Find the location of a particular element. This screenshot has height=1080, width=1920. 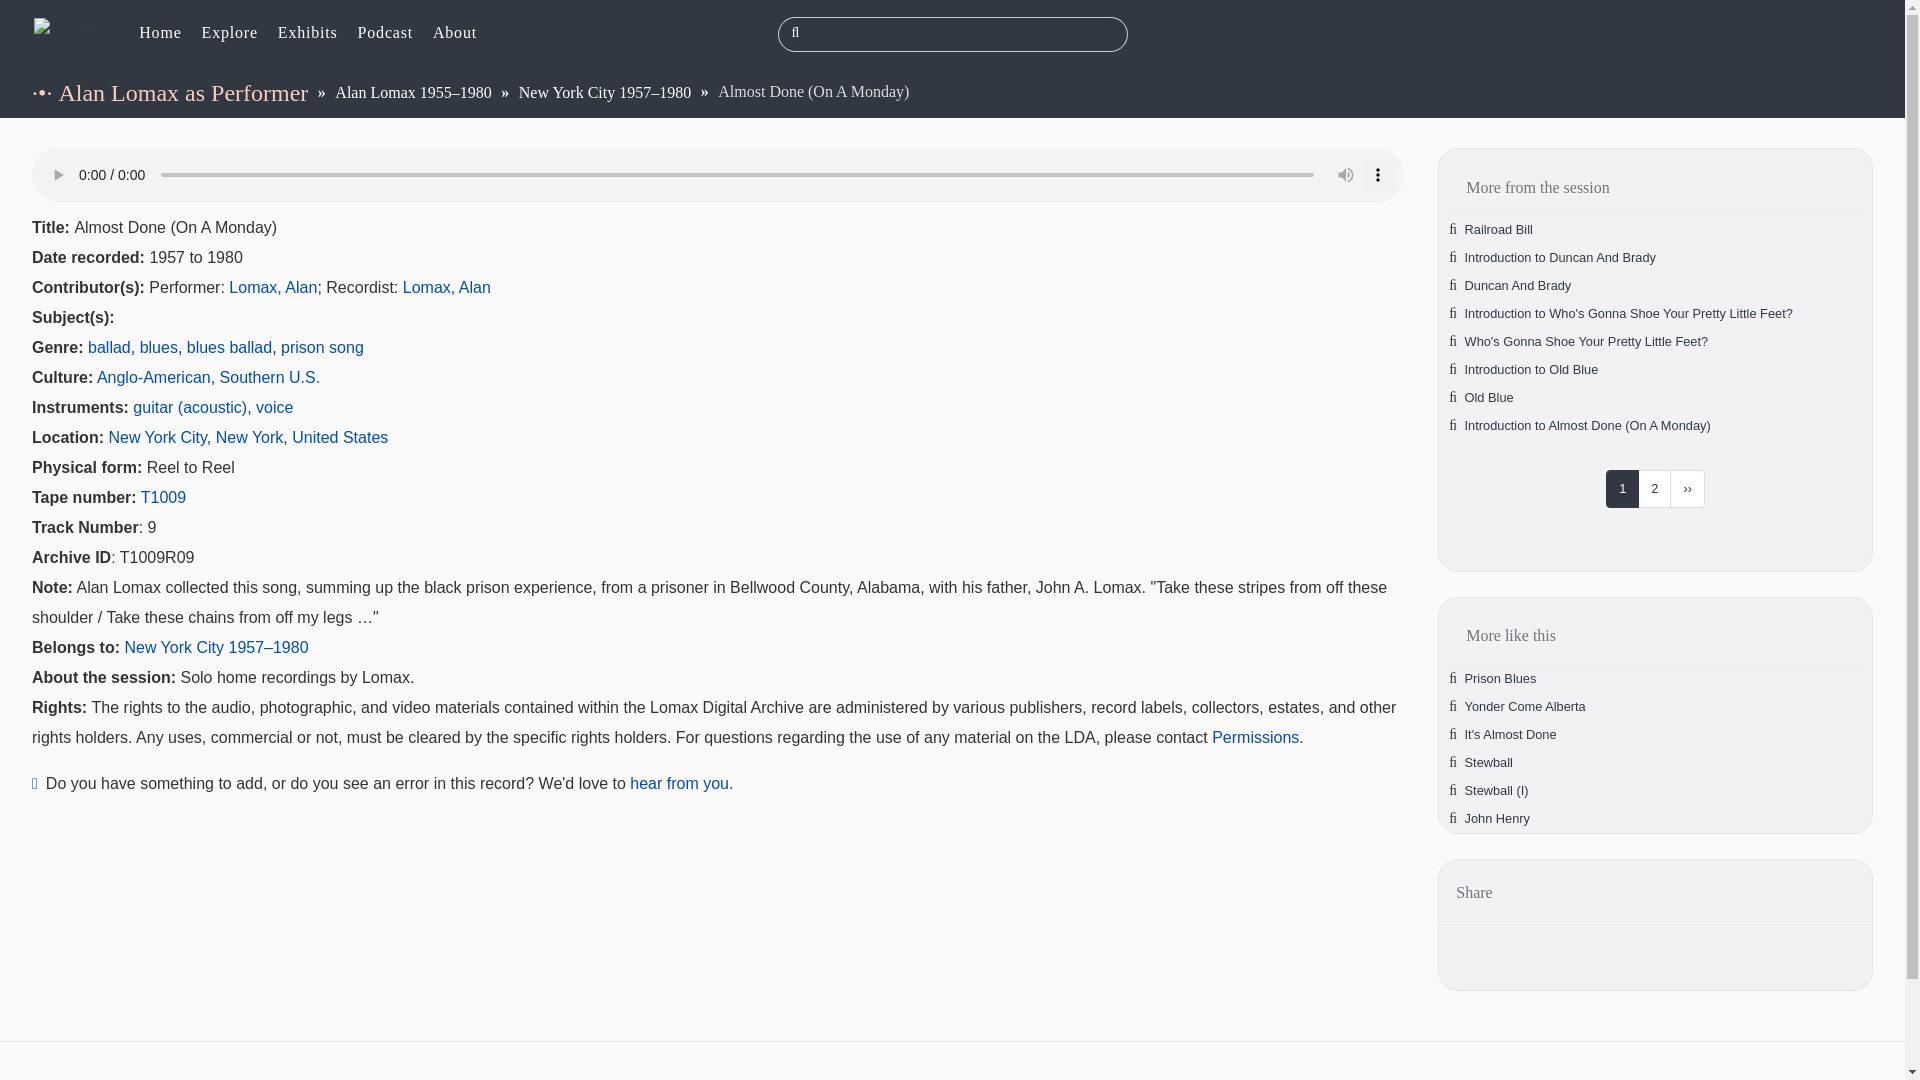

Explore is located at coordinates (230, 34).